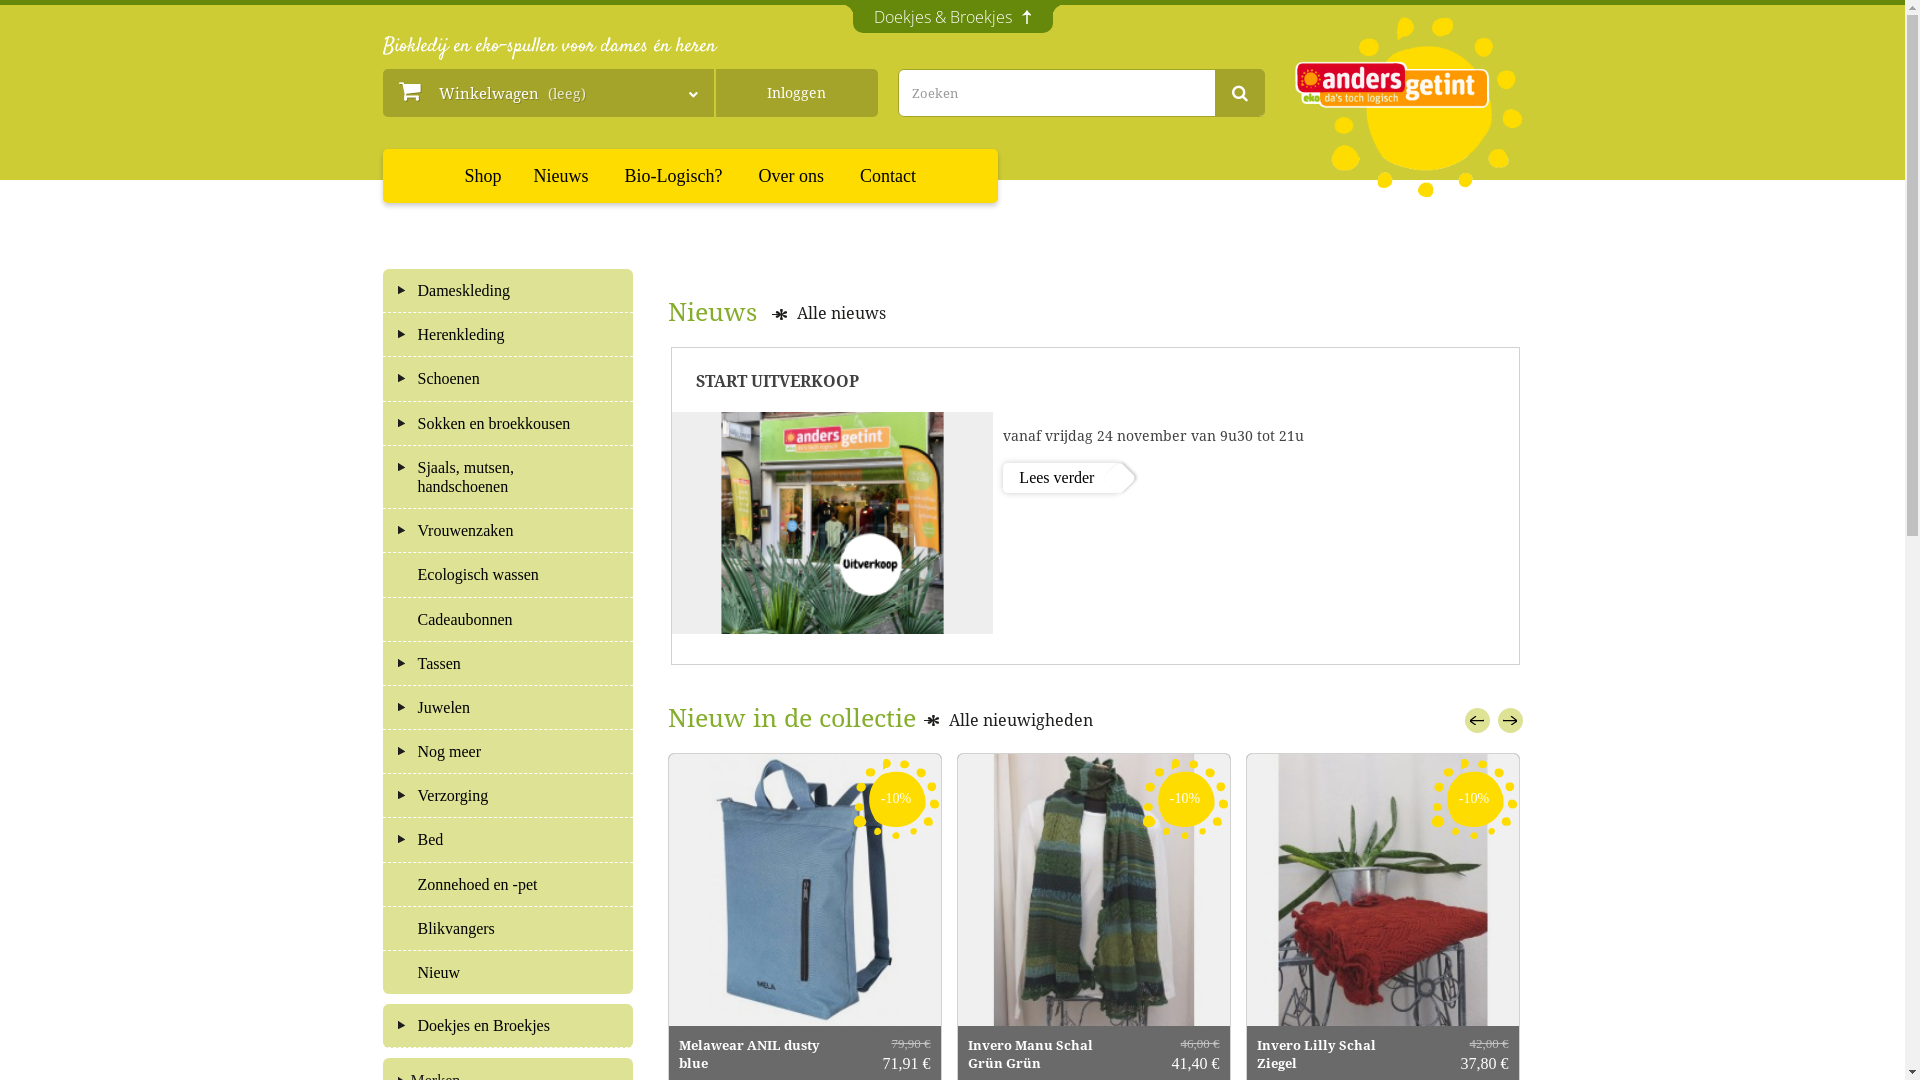 Image resolution: width=1920 pixels, height=1080 pixels. I want to click on Herenkleding, so click(508, 334).